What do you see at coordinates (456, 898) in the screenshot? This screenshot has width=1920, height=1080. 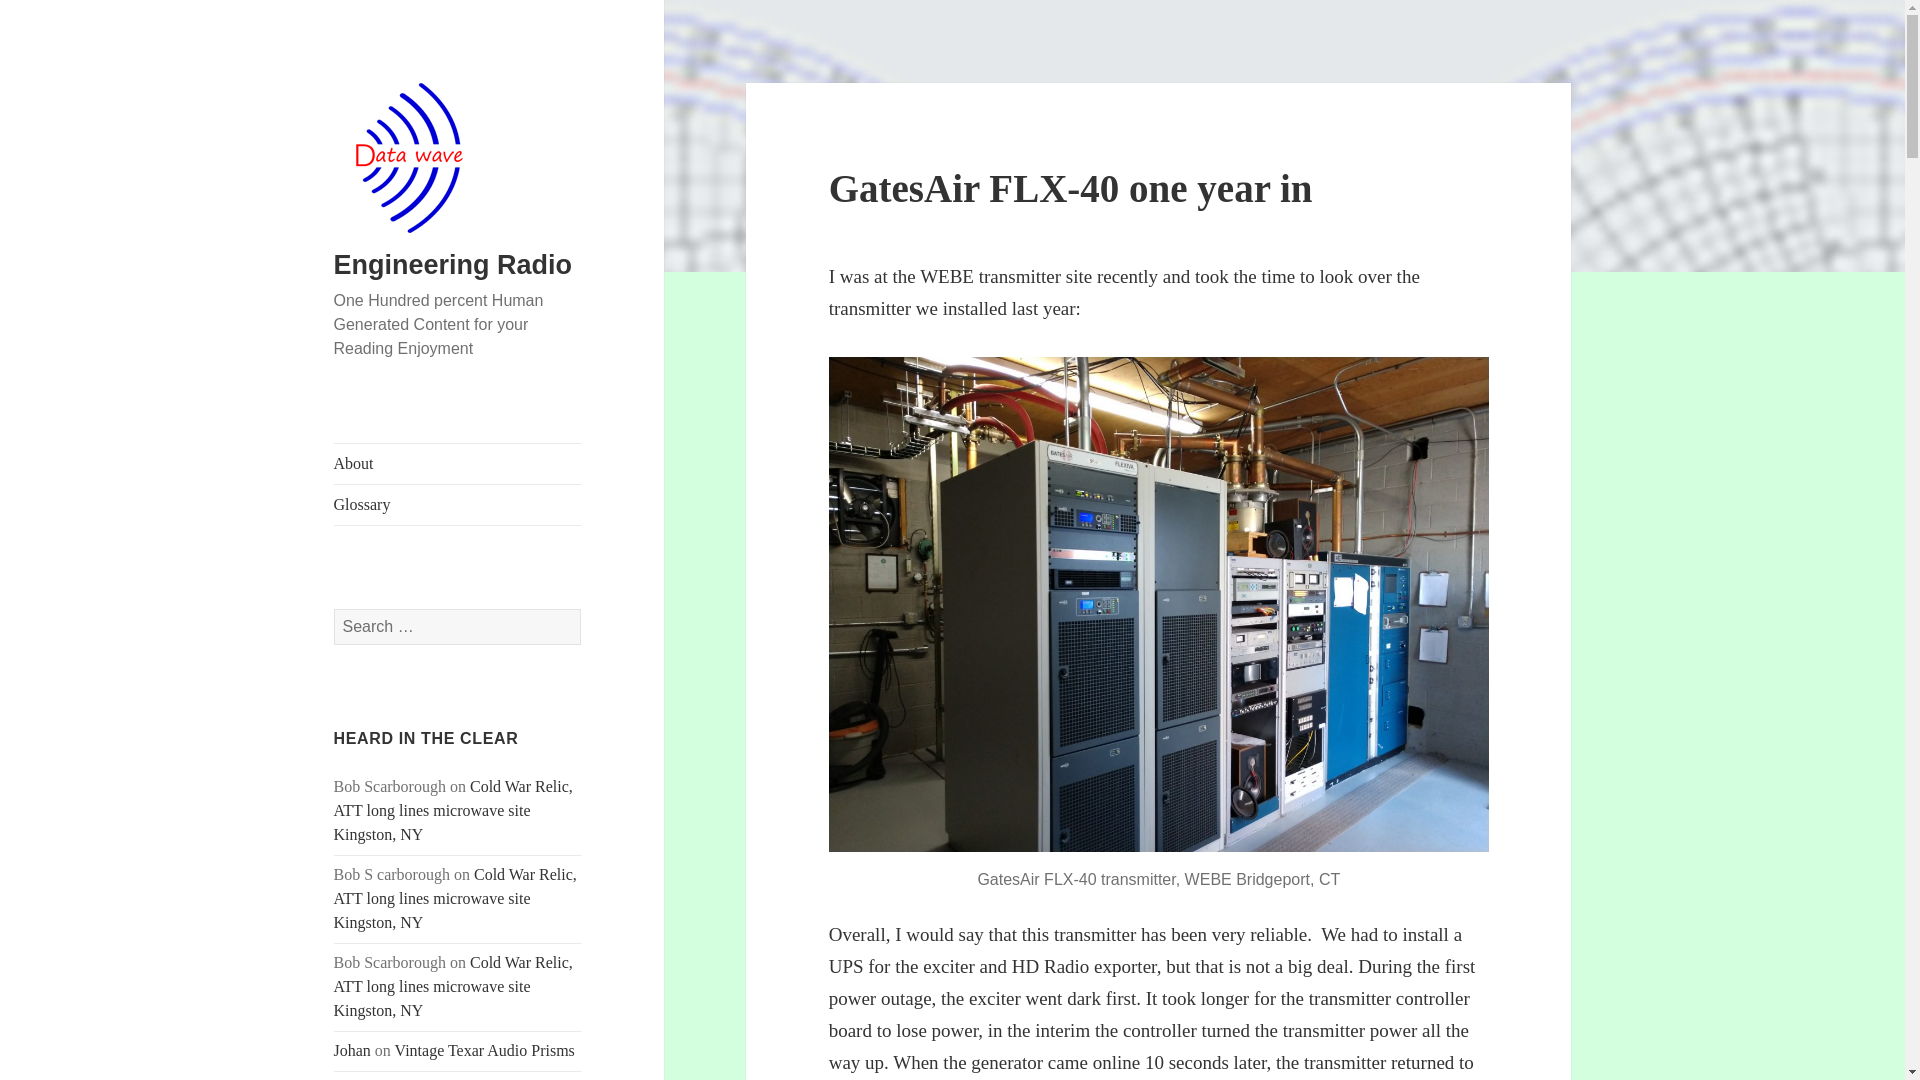 I see `Cold War Relic, ATT long lines microwave site Kingston, NY` at bounding box center [456, 898].